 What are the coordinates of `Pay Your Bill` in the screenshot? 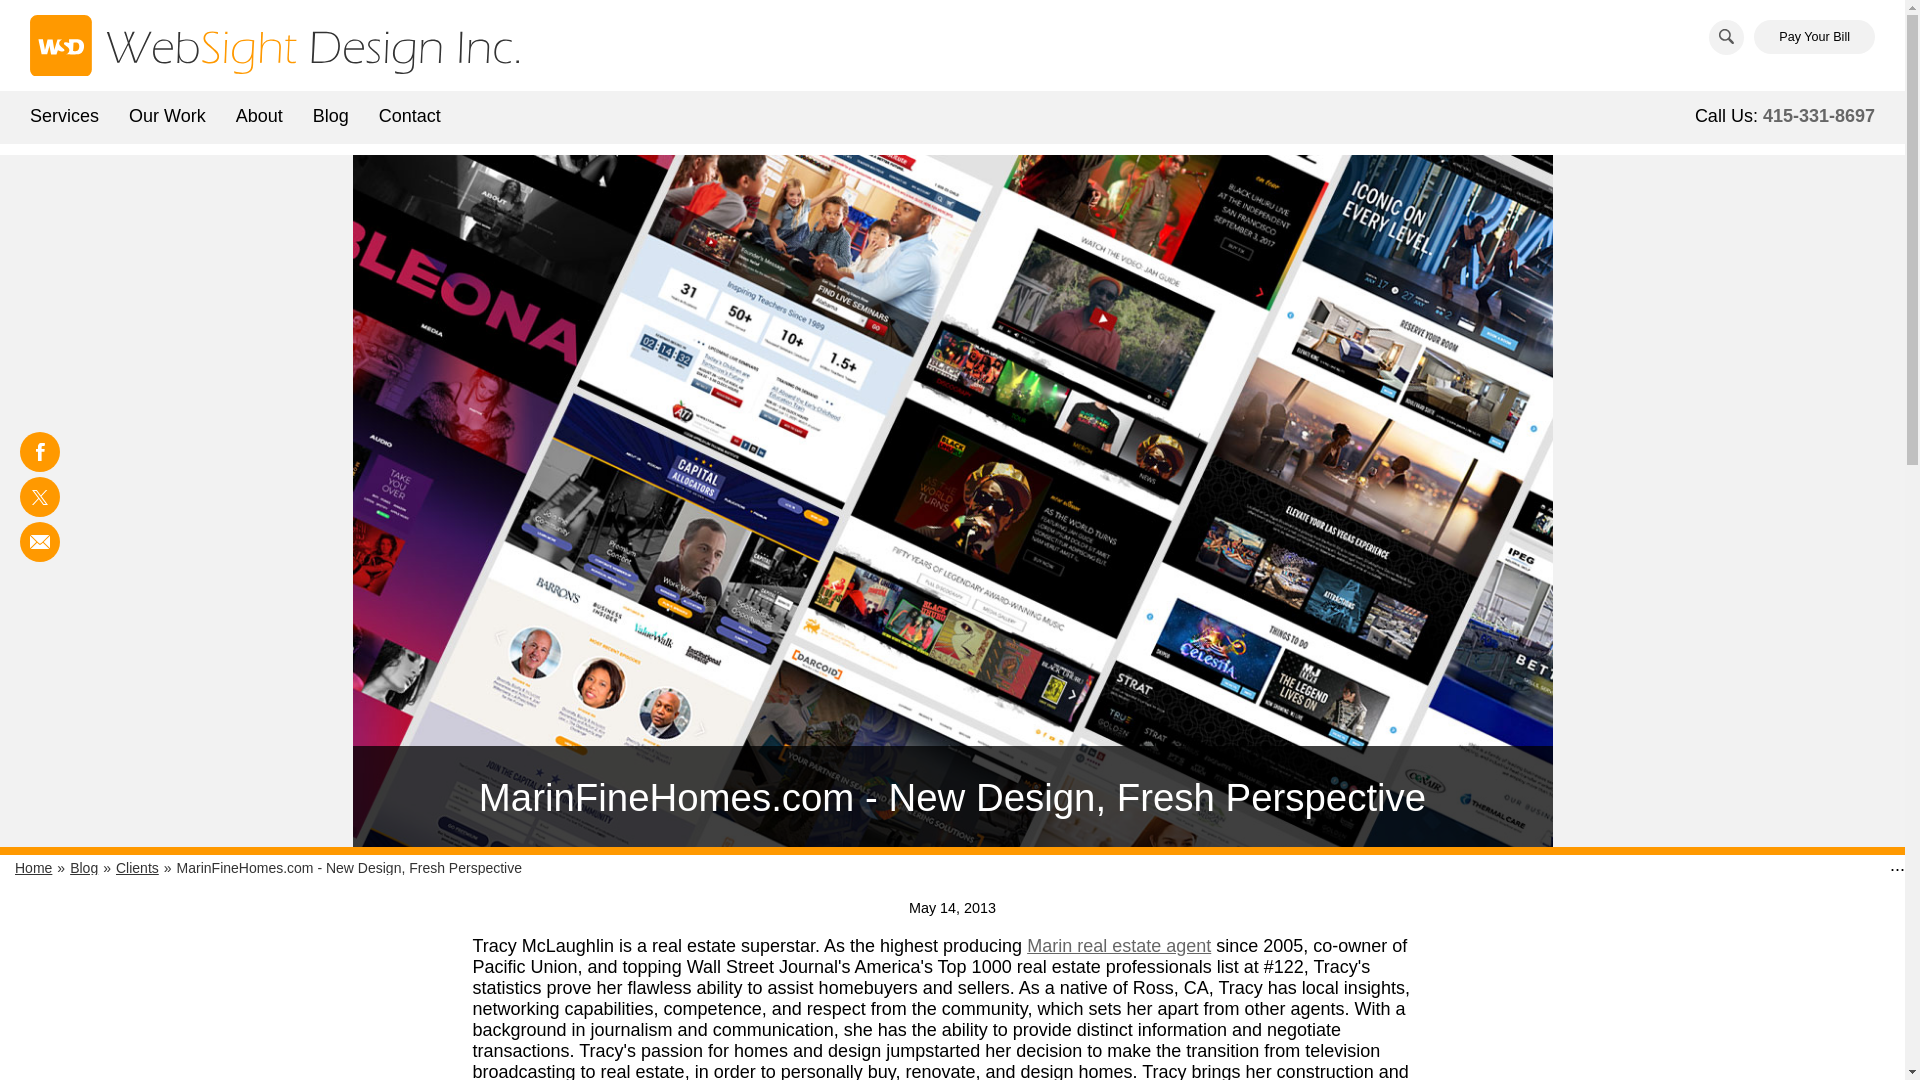 It's located at (1814, 37).